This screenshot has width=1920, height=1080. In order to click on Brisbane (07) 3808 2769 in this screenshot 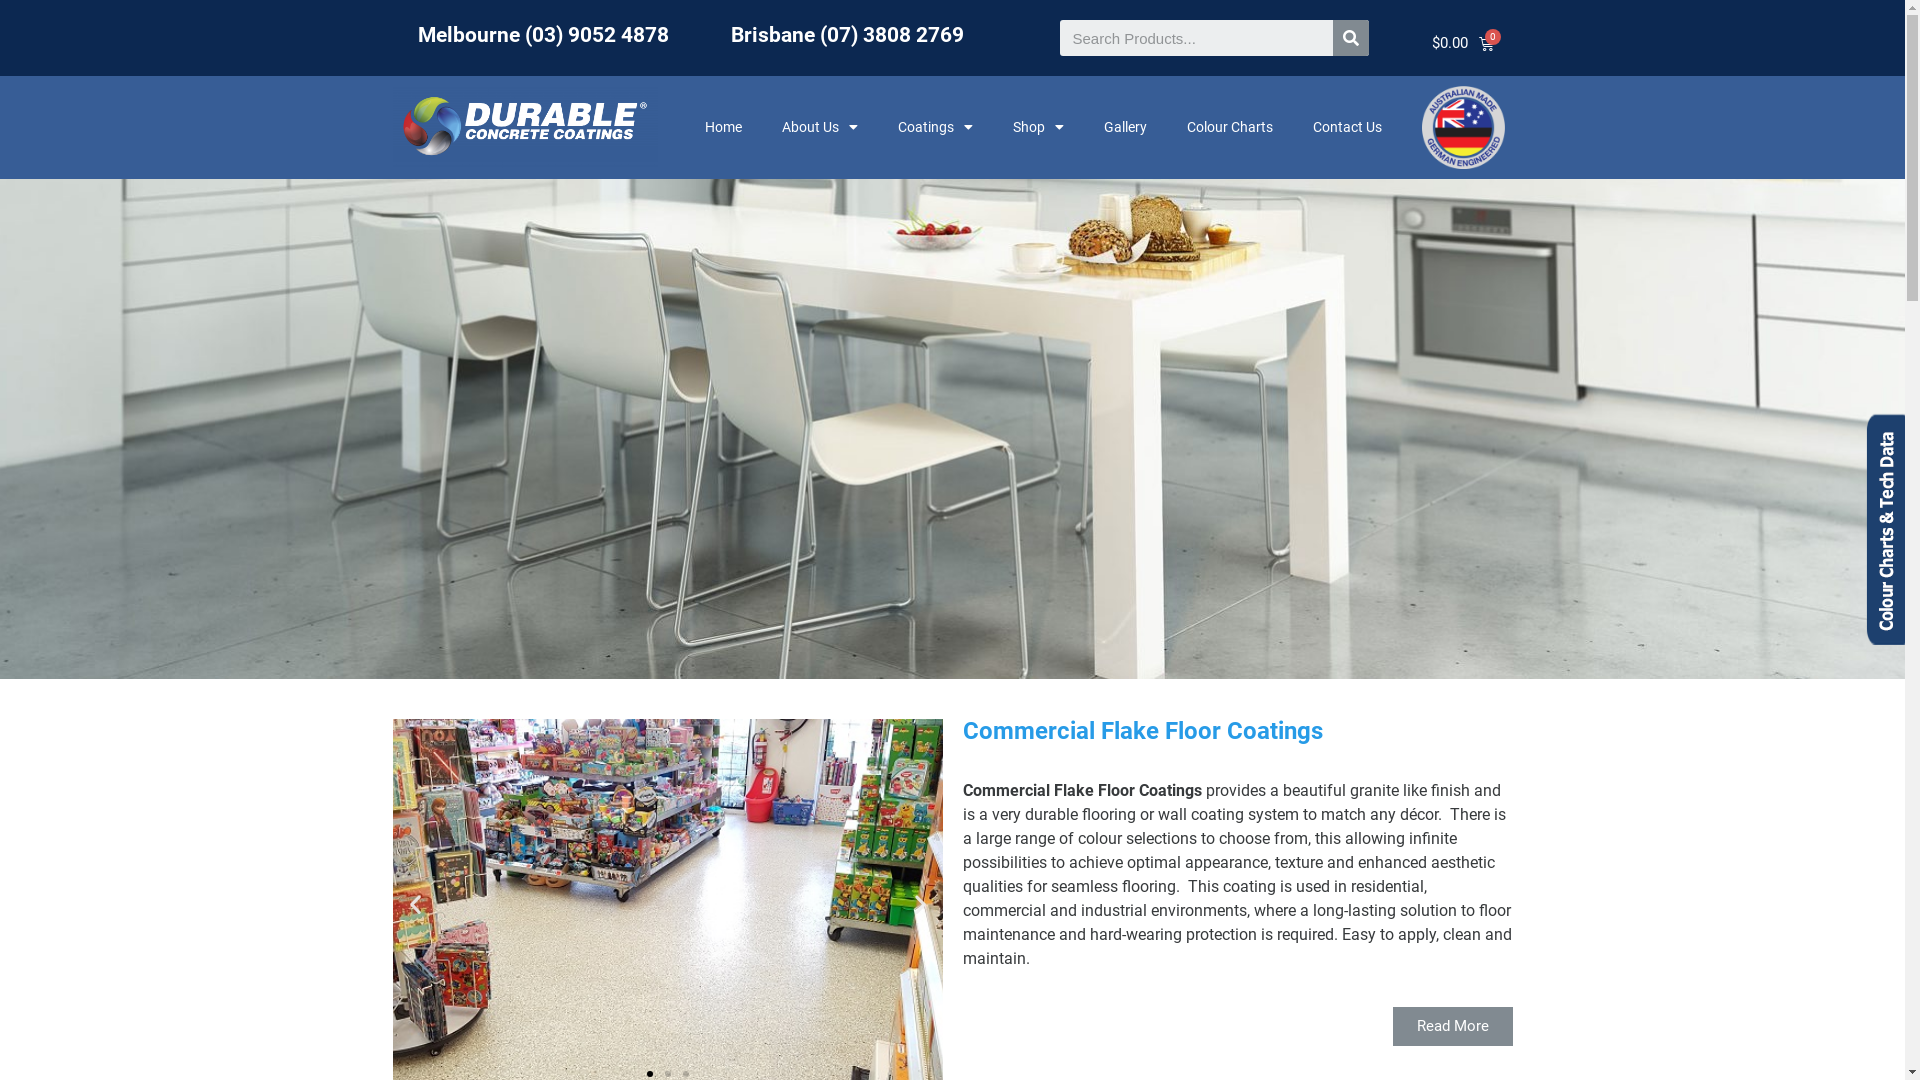, I will do `click(848, 35)`.